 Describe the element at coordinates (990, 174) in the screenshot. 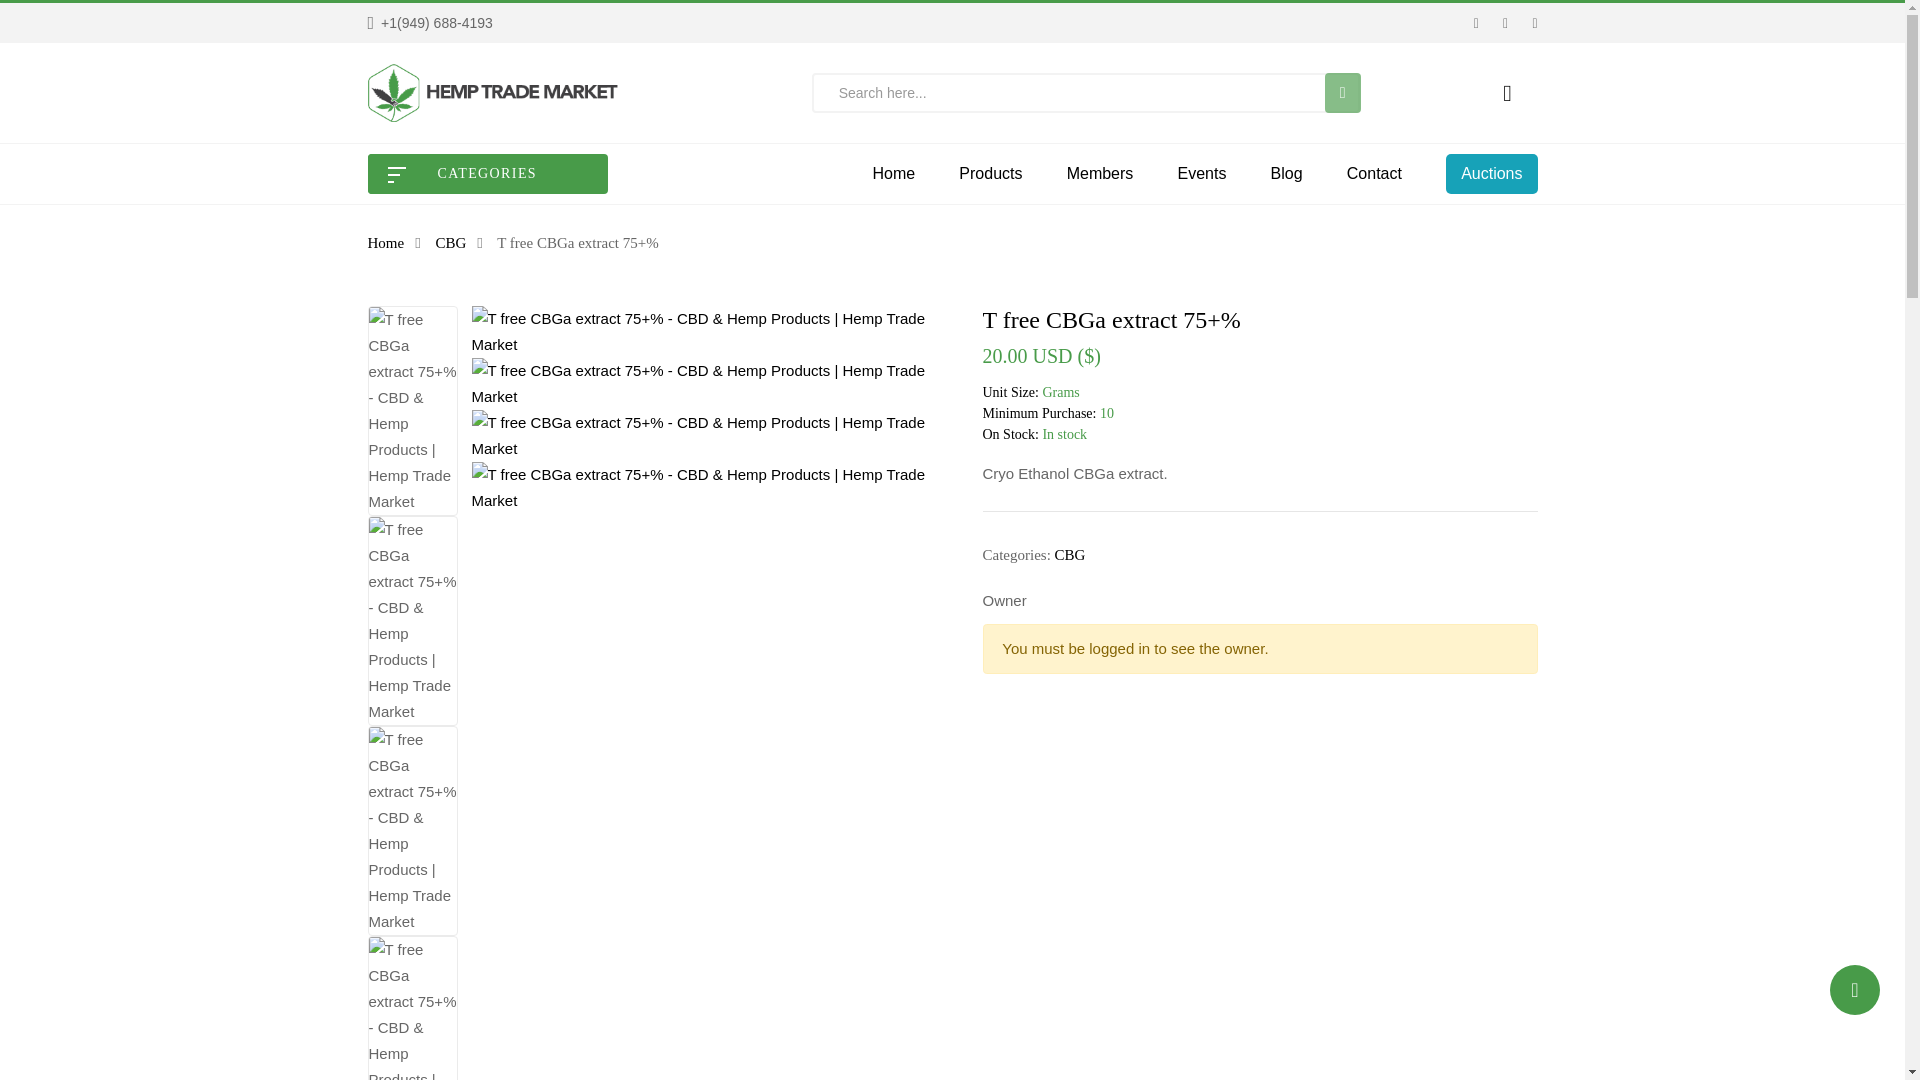

I see `Products` at that location.